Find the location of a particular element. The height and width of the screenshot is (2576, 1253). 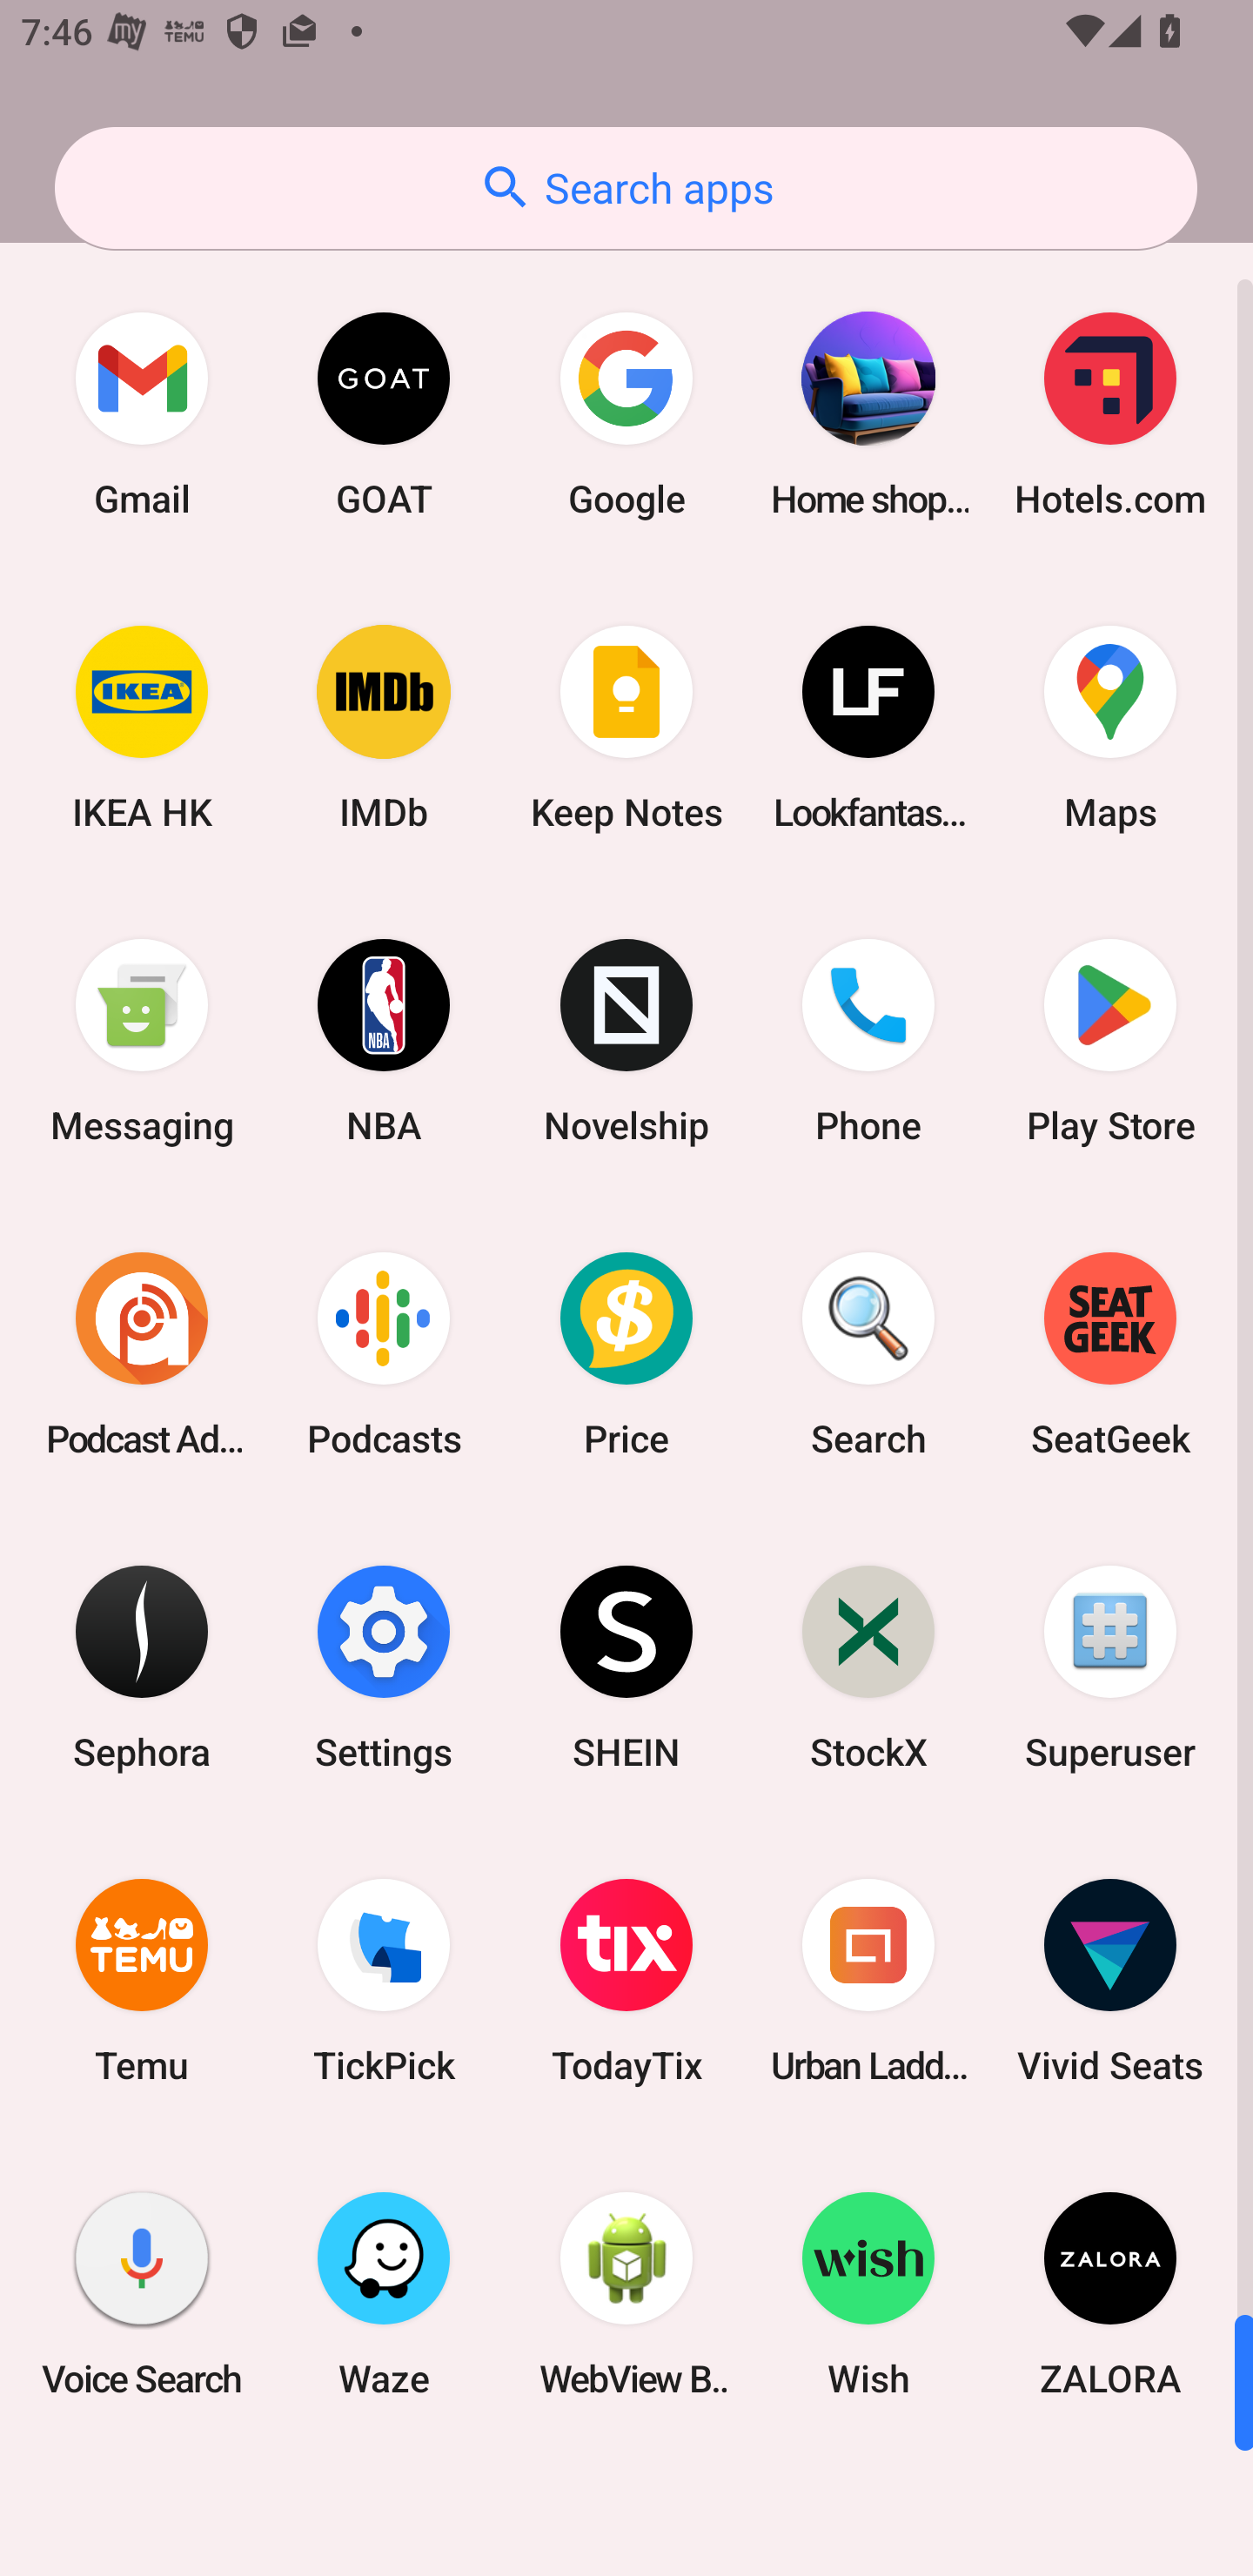

Temu is located at coordinates (142, 1981).